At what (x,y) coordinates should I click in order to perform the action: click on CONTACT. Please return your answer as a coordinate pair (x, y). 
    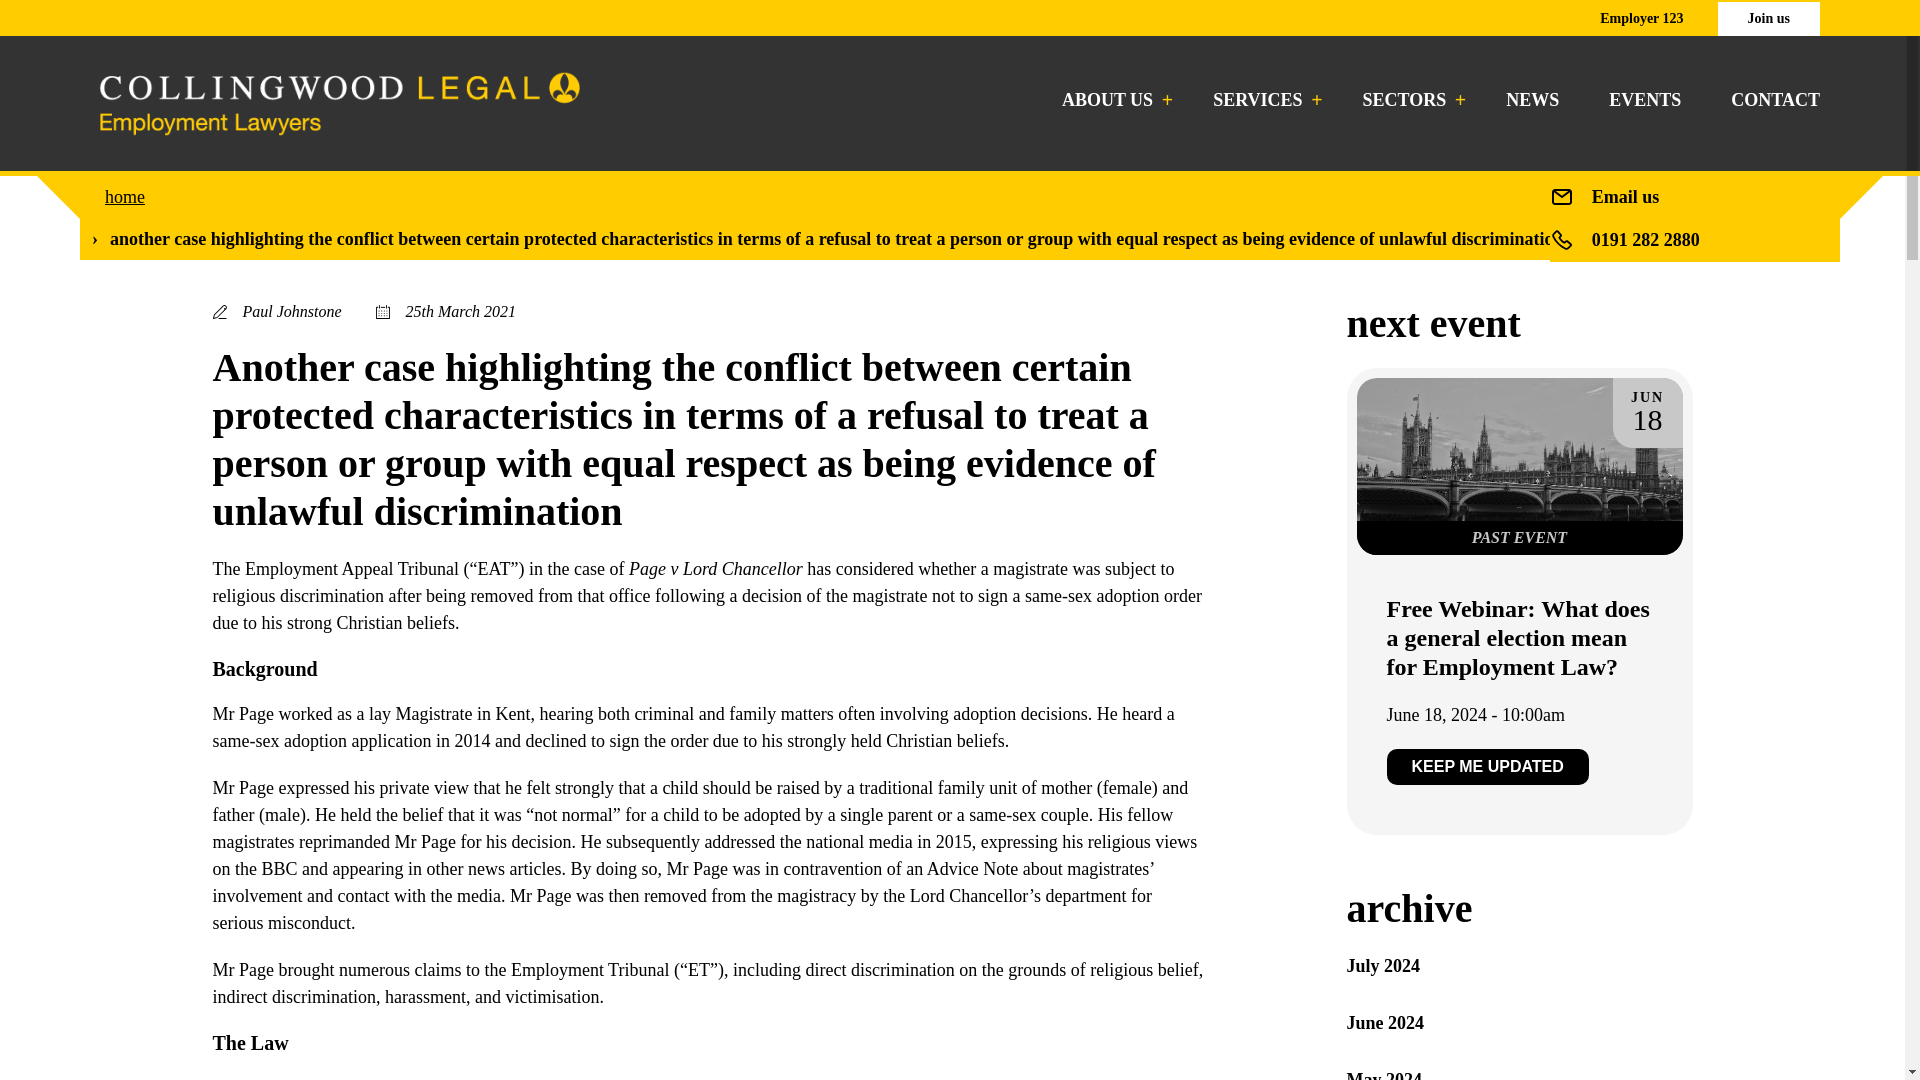
    Looking at the image, I should click on (1776, 100).